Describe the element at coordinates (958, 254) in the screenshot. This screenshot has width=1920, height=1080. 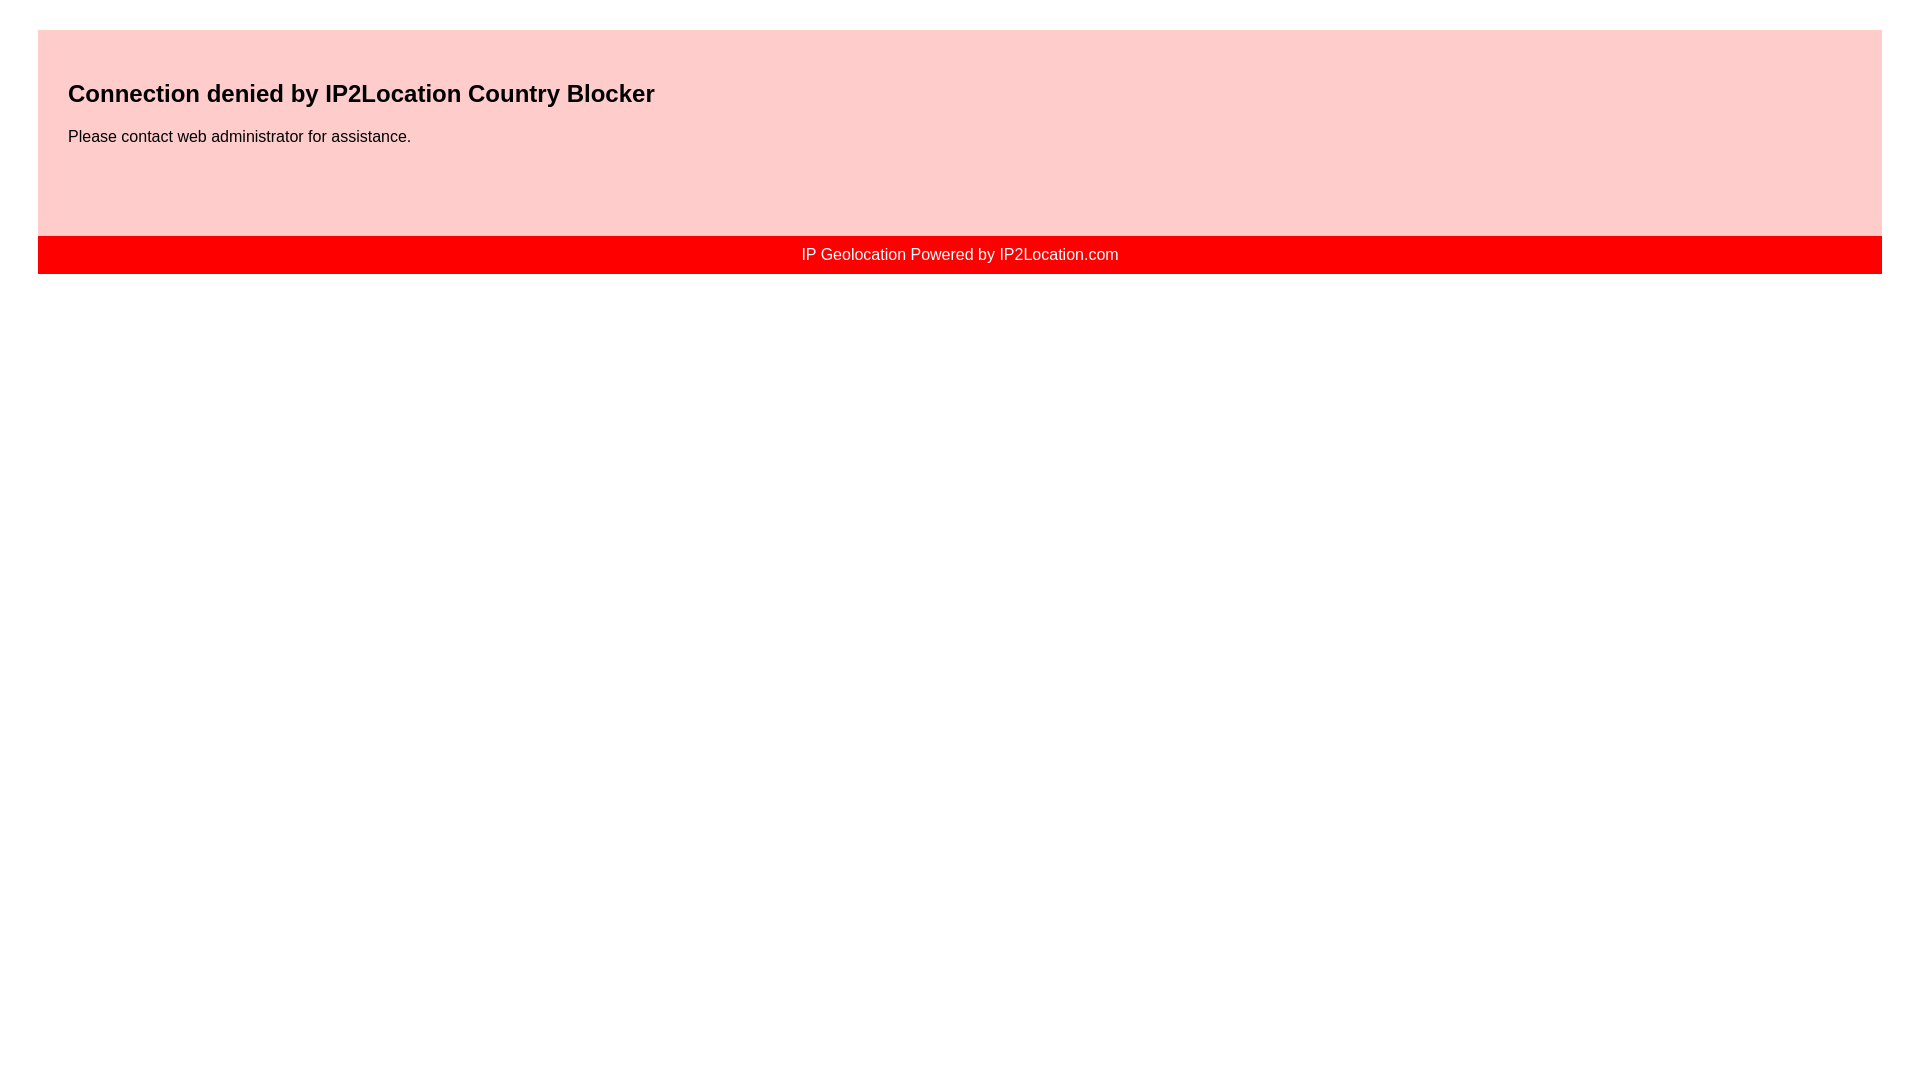
I see `IP Geolocation Powered by IP2Location.com` at that location.